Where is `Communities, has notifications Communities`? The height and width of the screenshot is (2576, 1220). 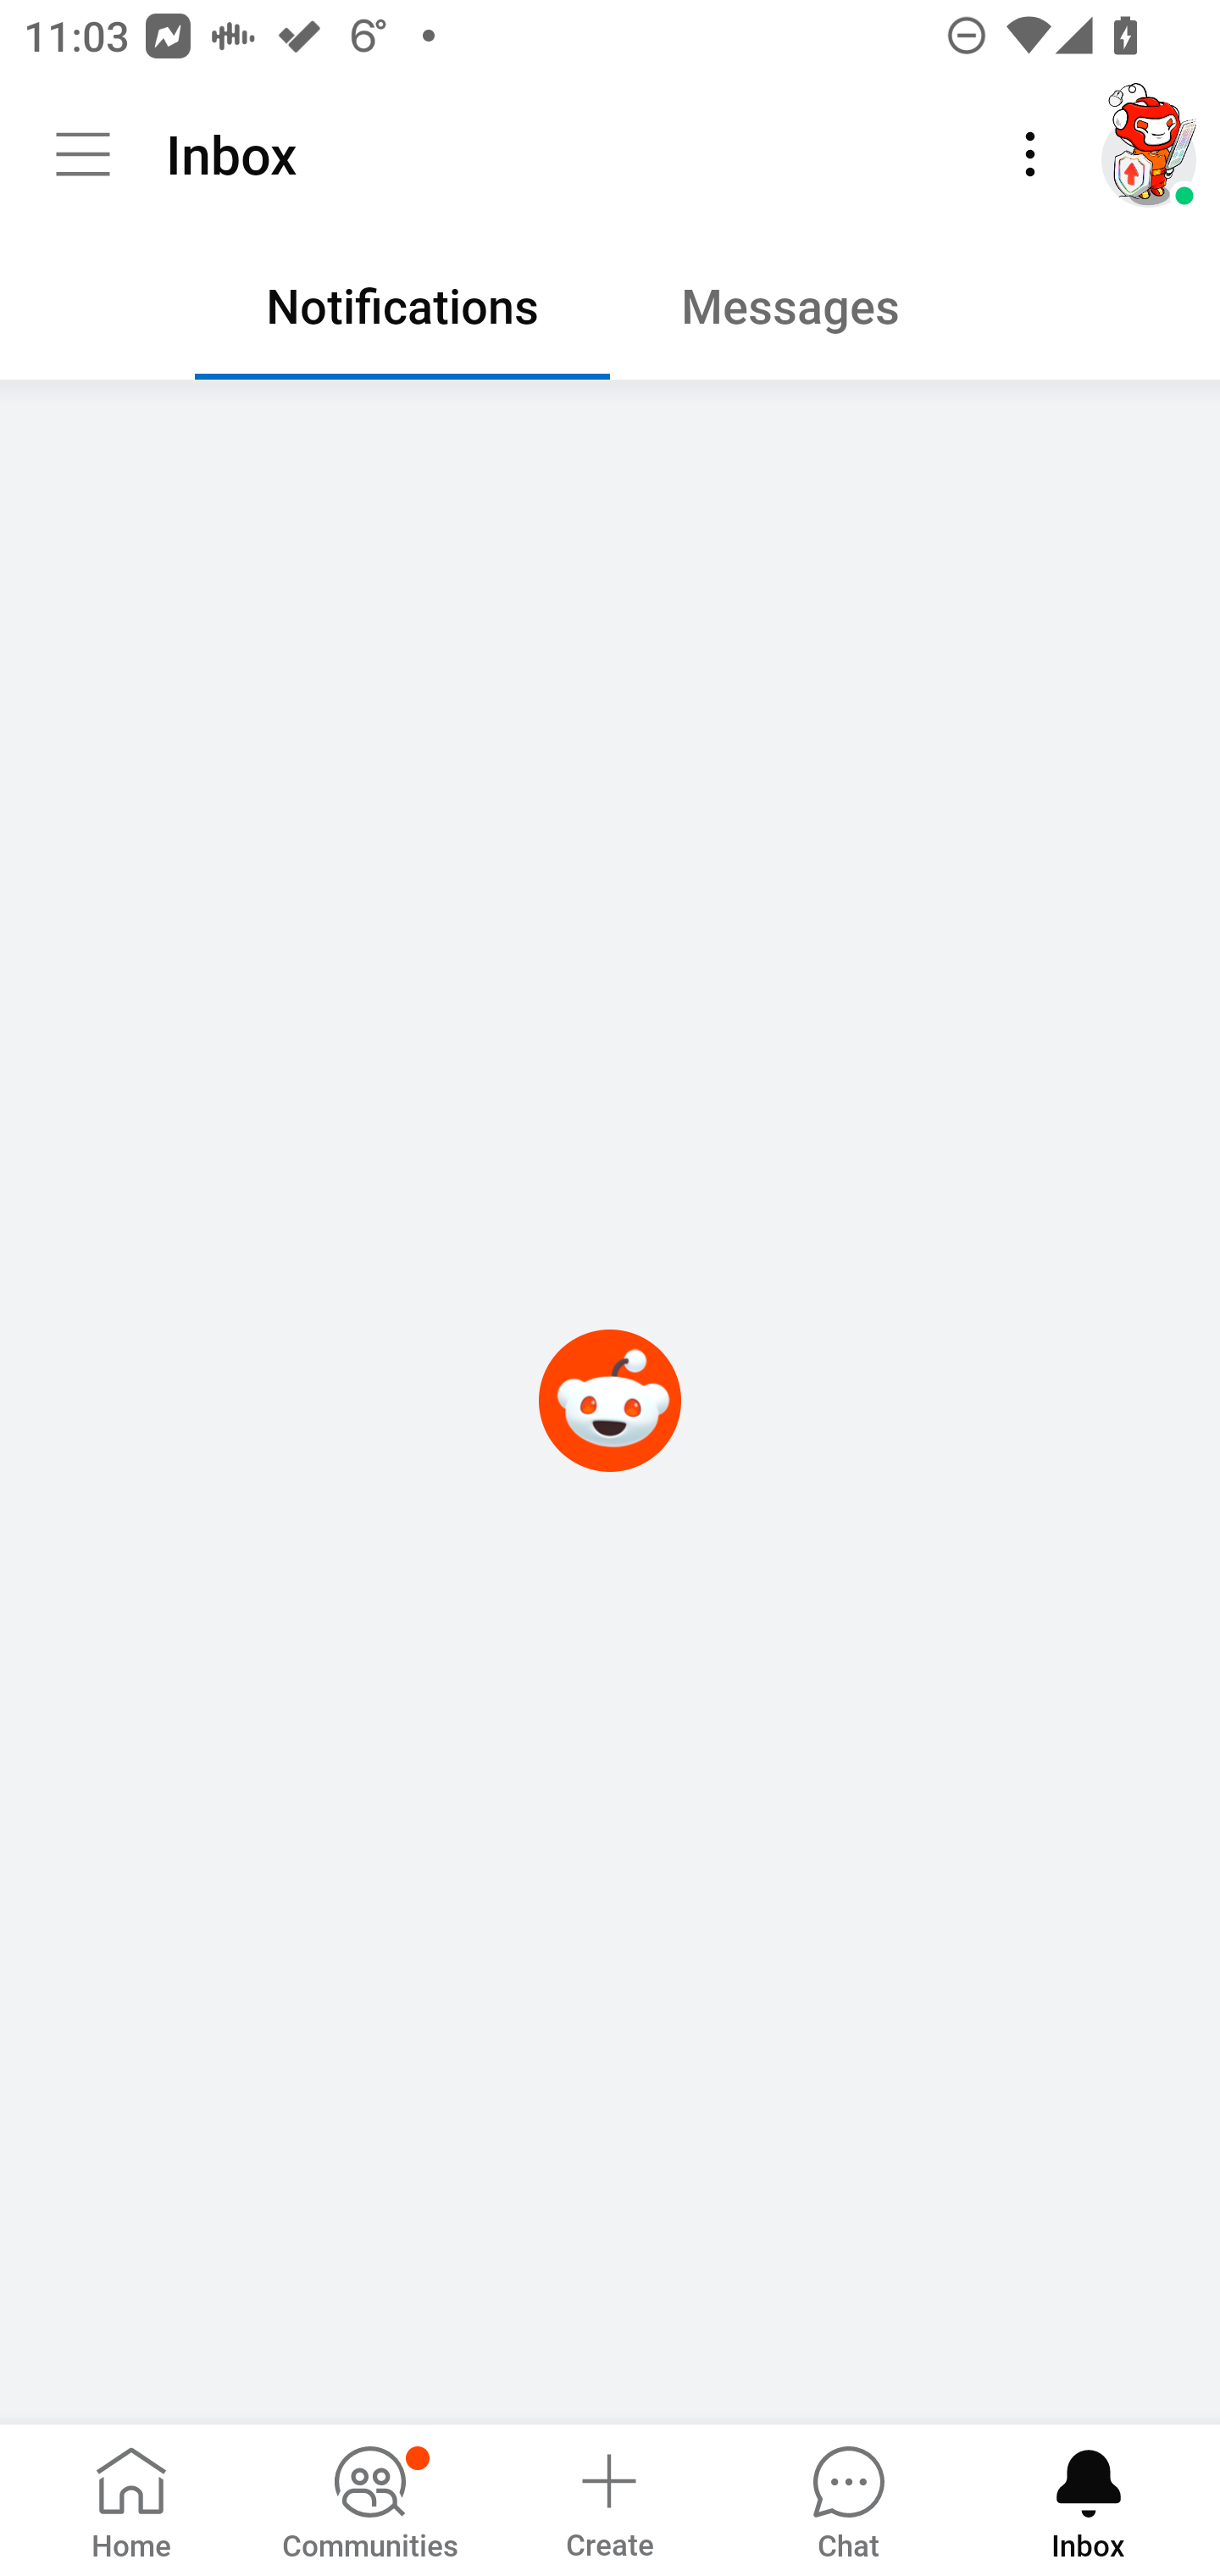 Communities, has notifications Communities is located at coordinates (369, 2498).